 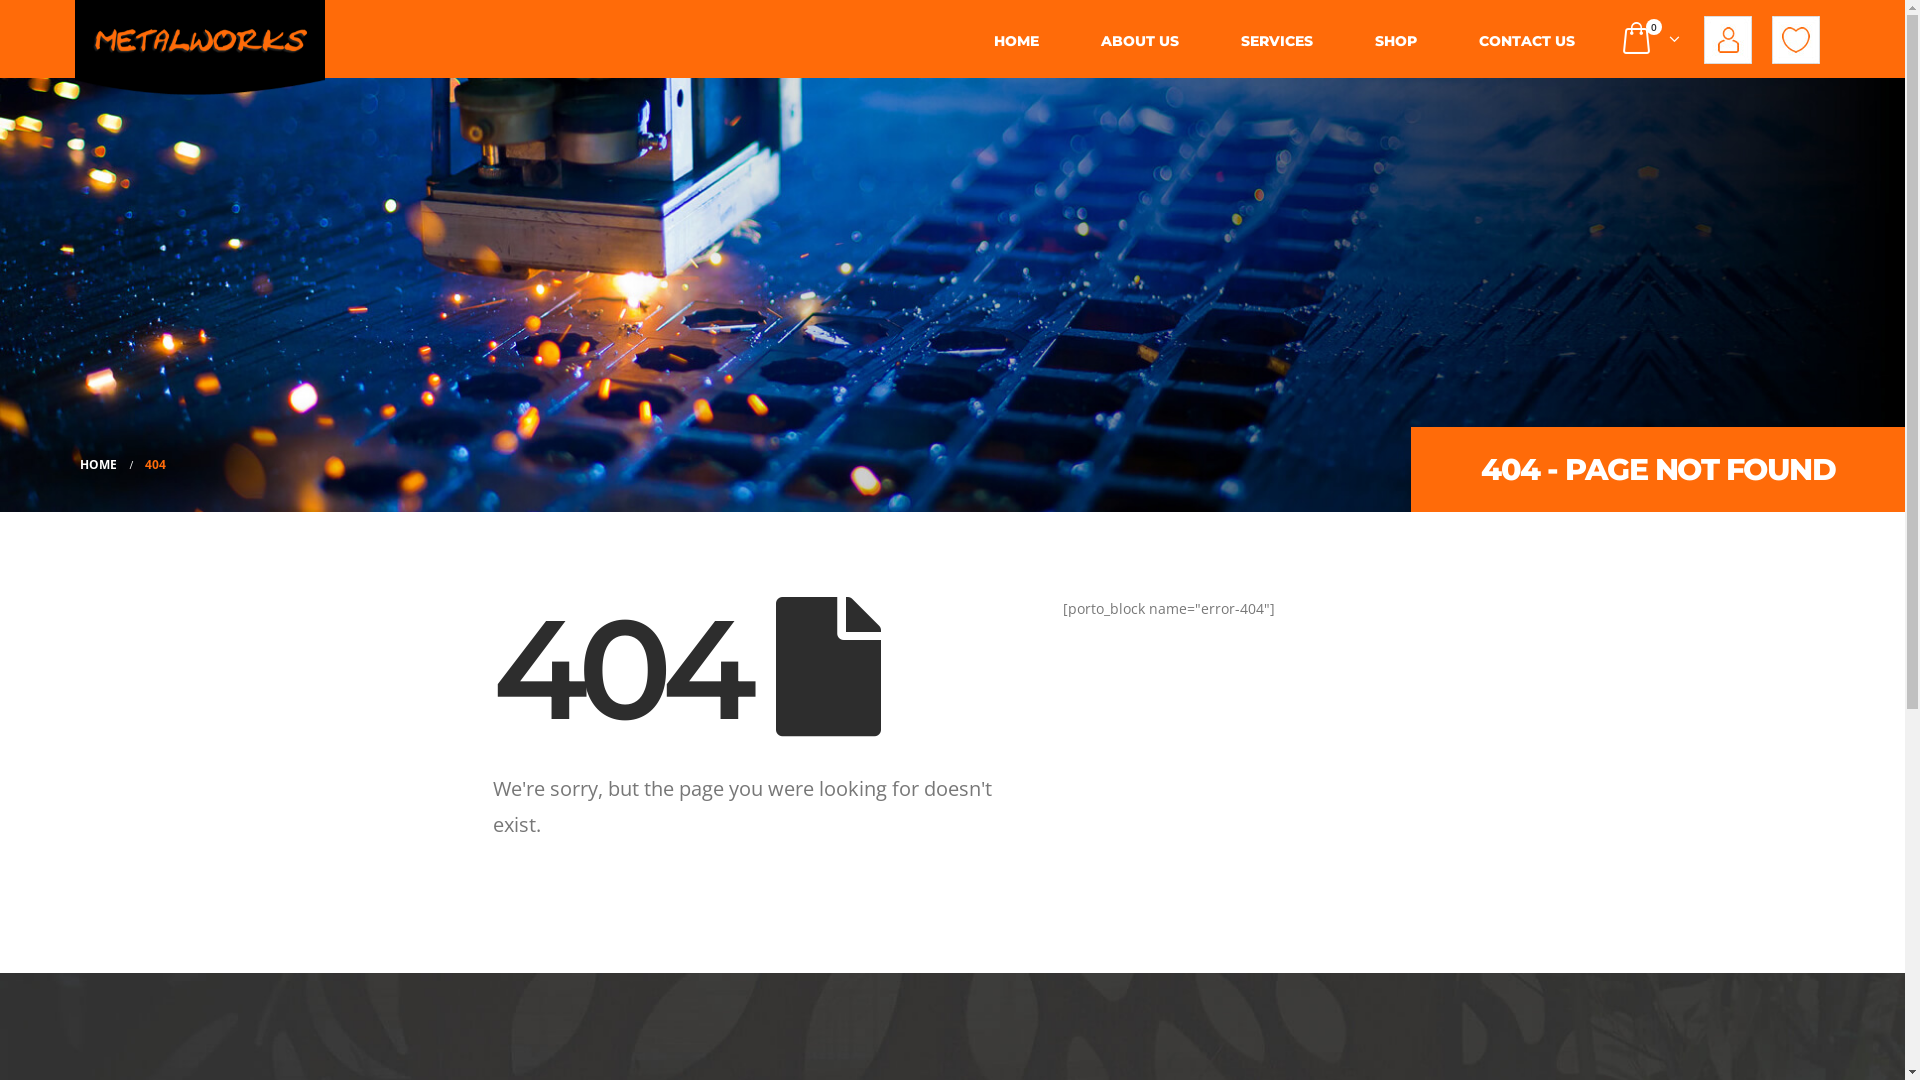 I want to click on SERVICES, so click(x=1276, y=42).